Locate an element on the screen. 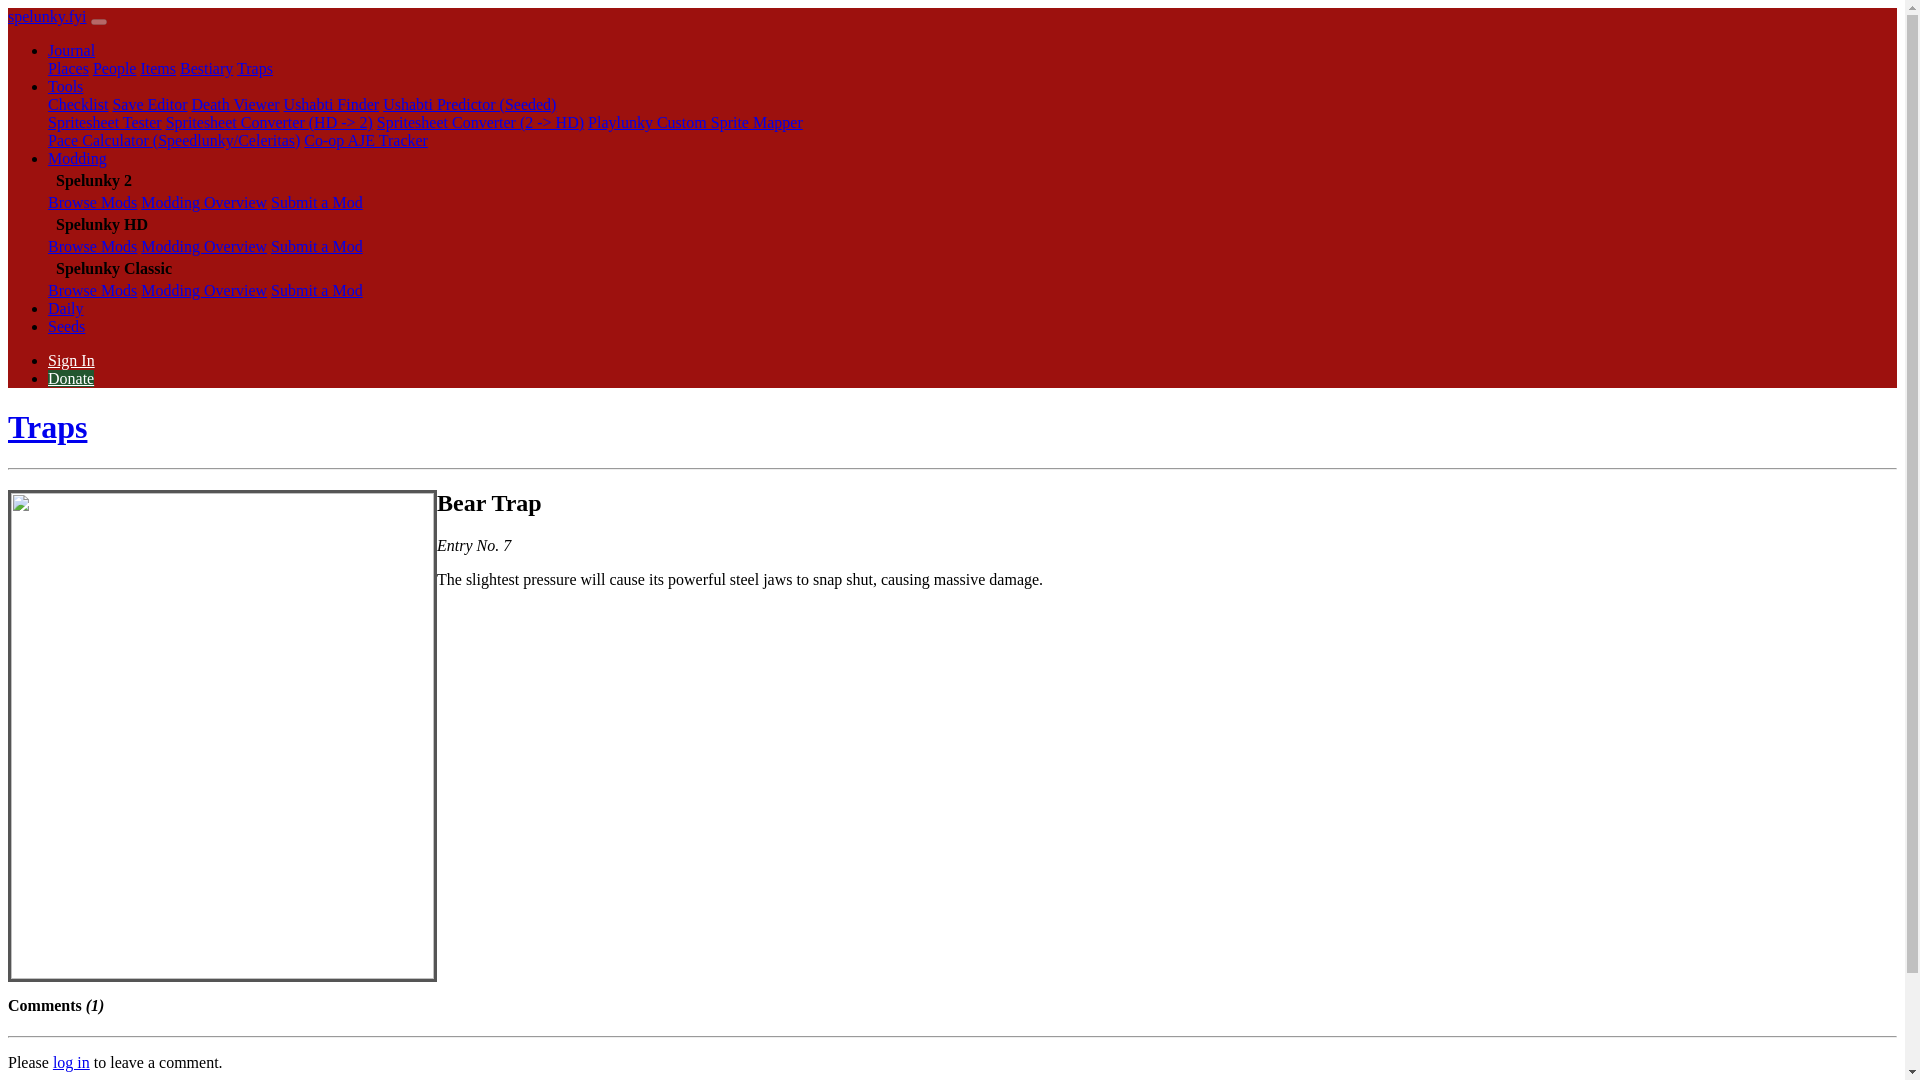 The image size is (1920, 1080). log in is located at coordinates (72, 1062).